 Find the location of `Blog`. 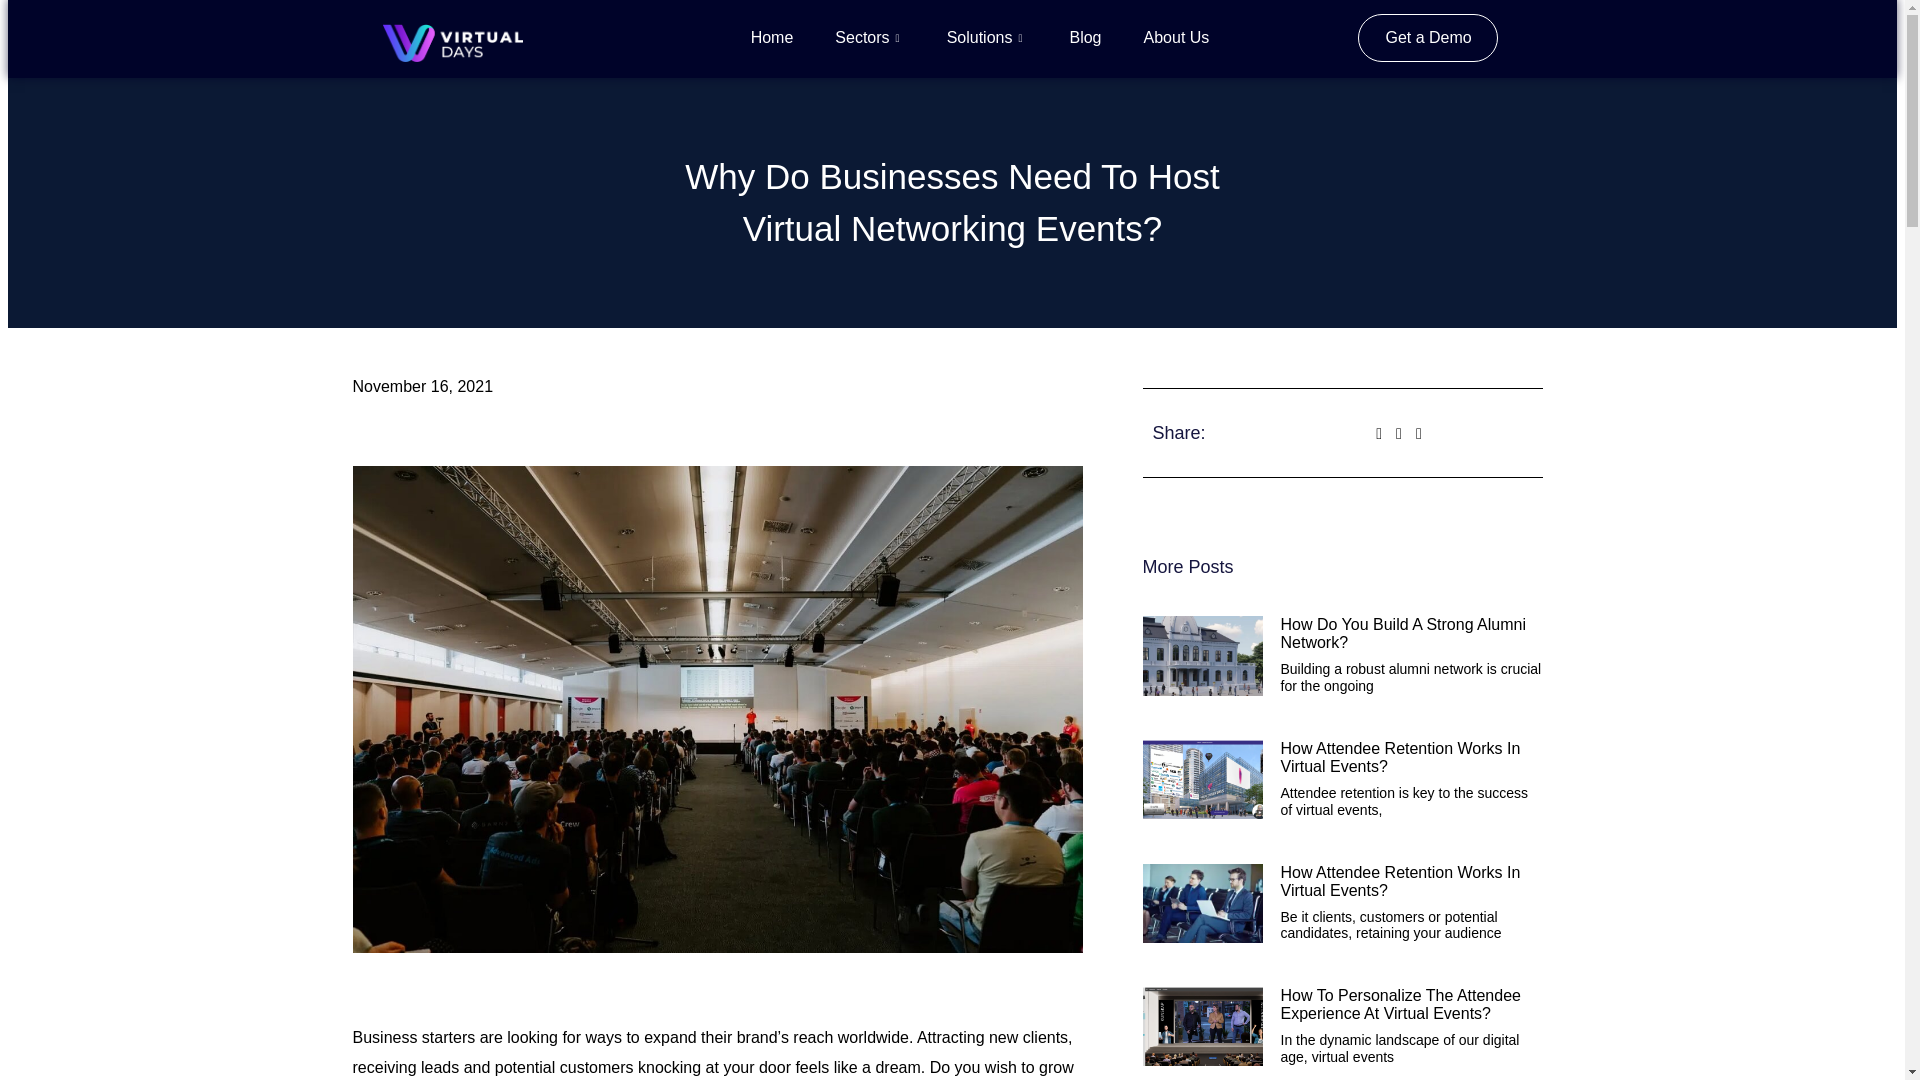

Blog is located at coordinates (1084, 38).